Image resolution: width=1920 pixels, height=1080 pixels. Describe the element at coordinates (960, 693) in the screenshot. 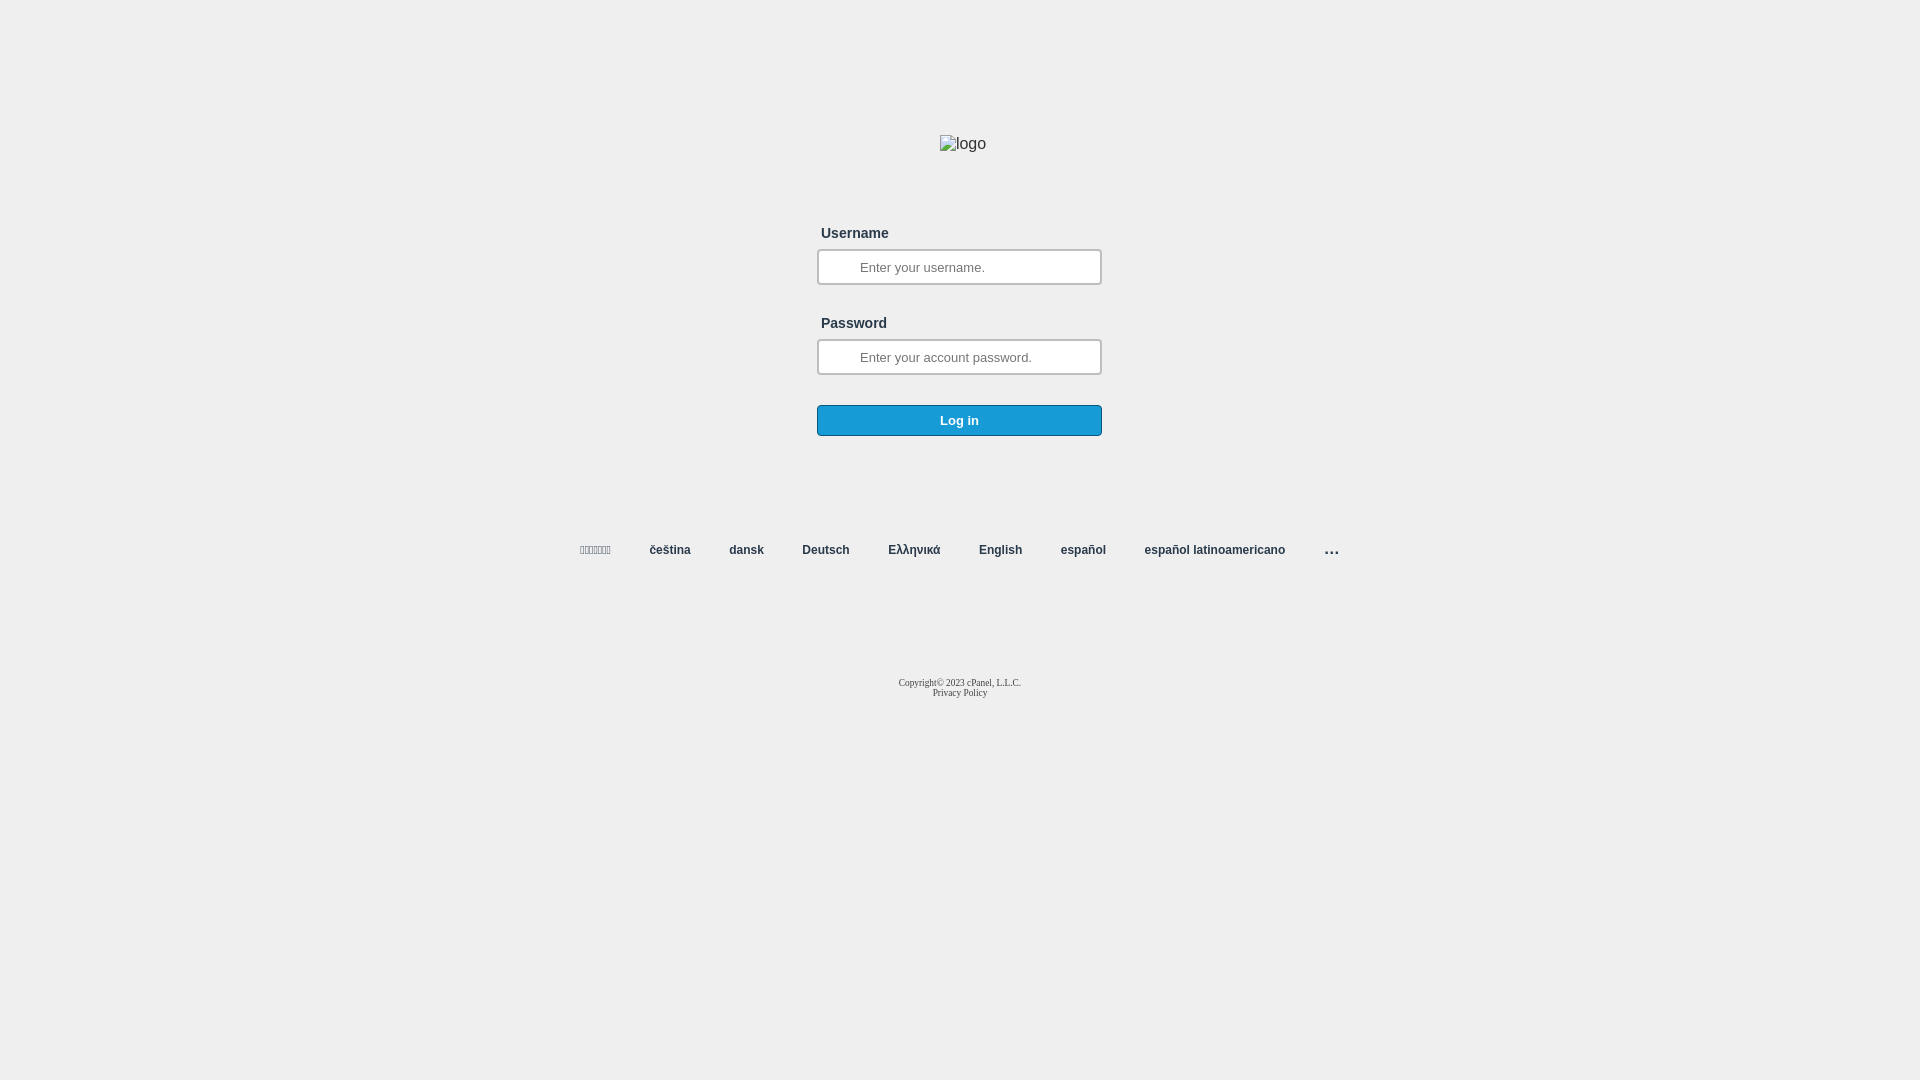

I see `Privacy Policy` at that location.